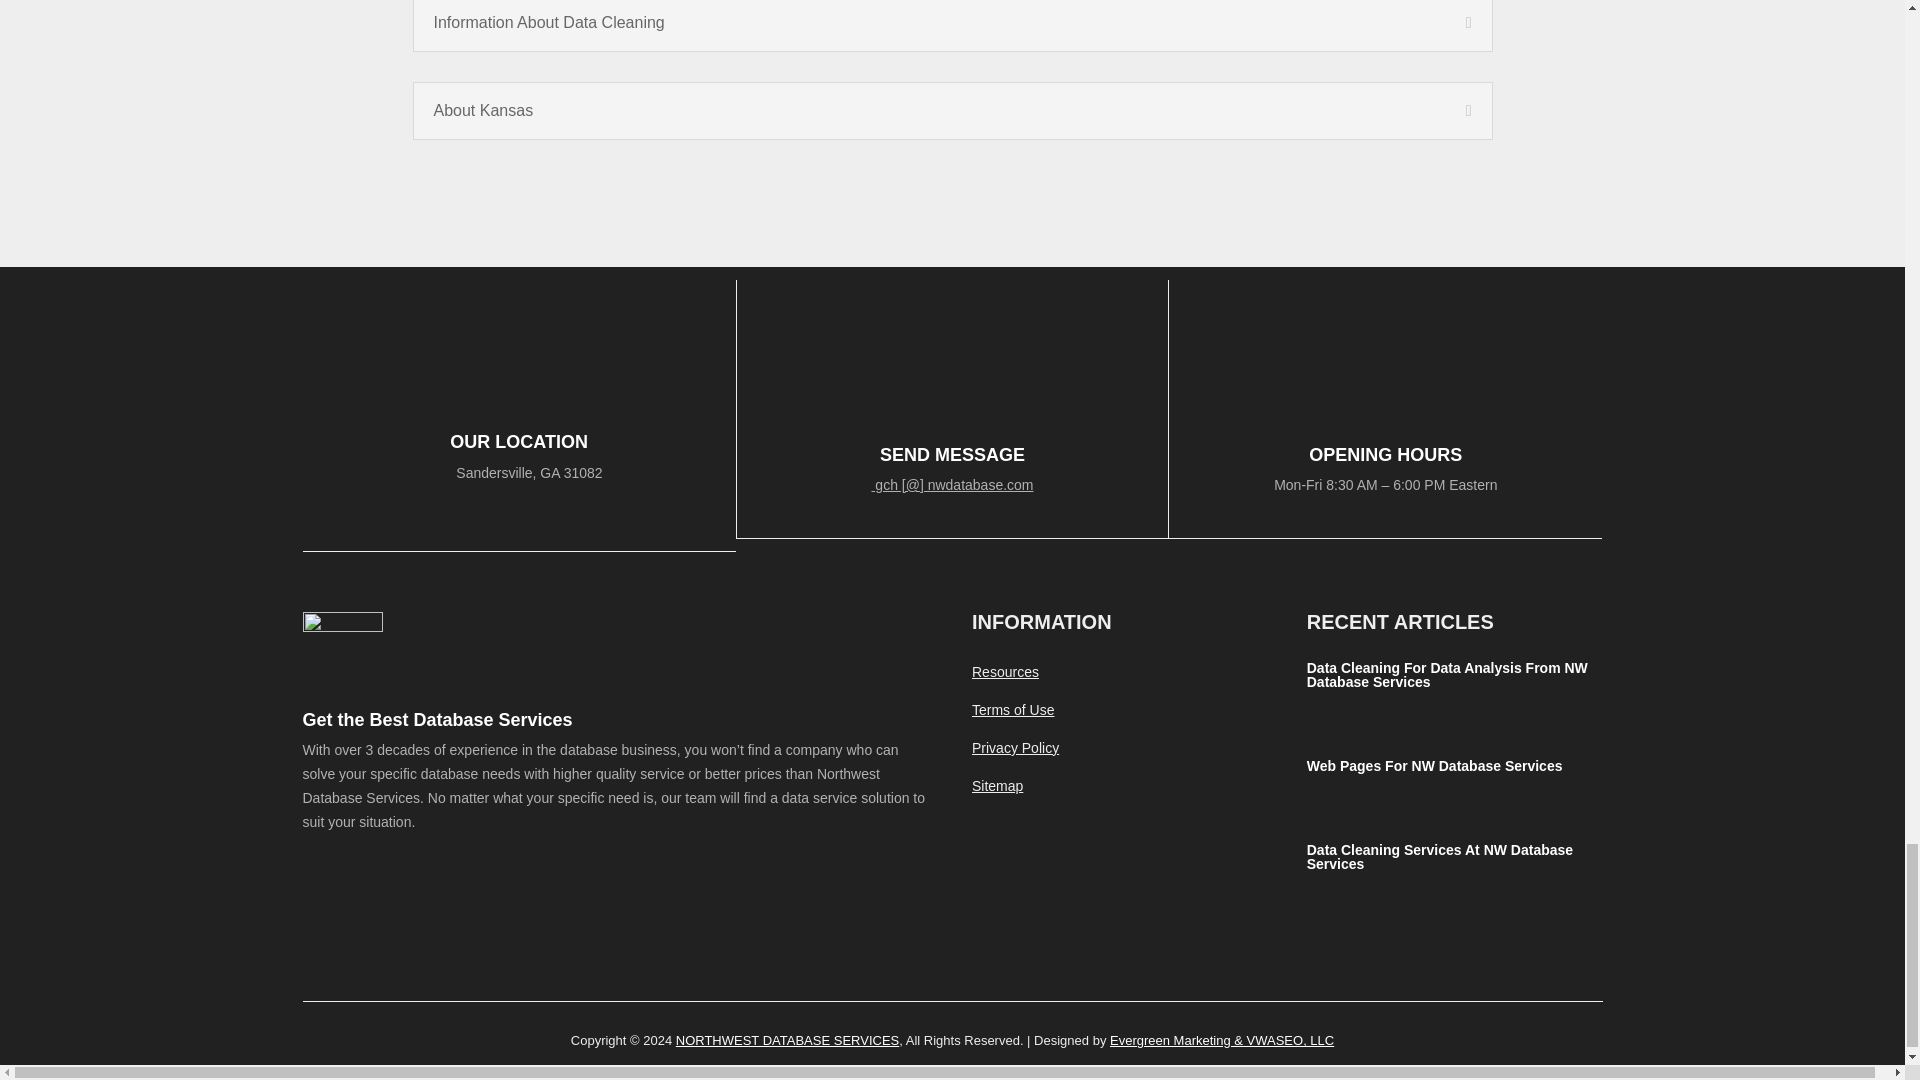 This screenshot has width=1920, height=1080. I want to click on Privacy Policy NW Database, so click(1015, 748).